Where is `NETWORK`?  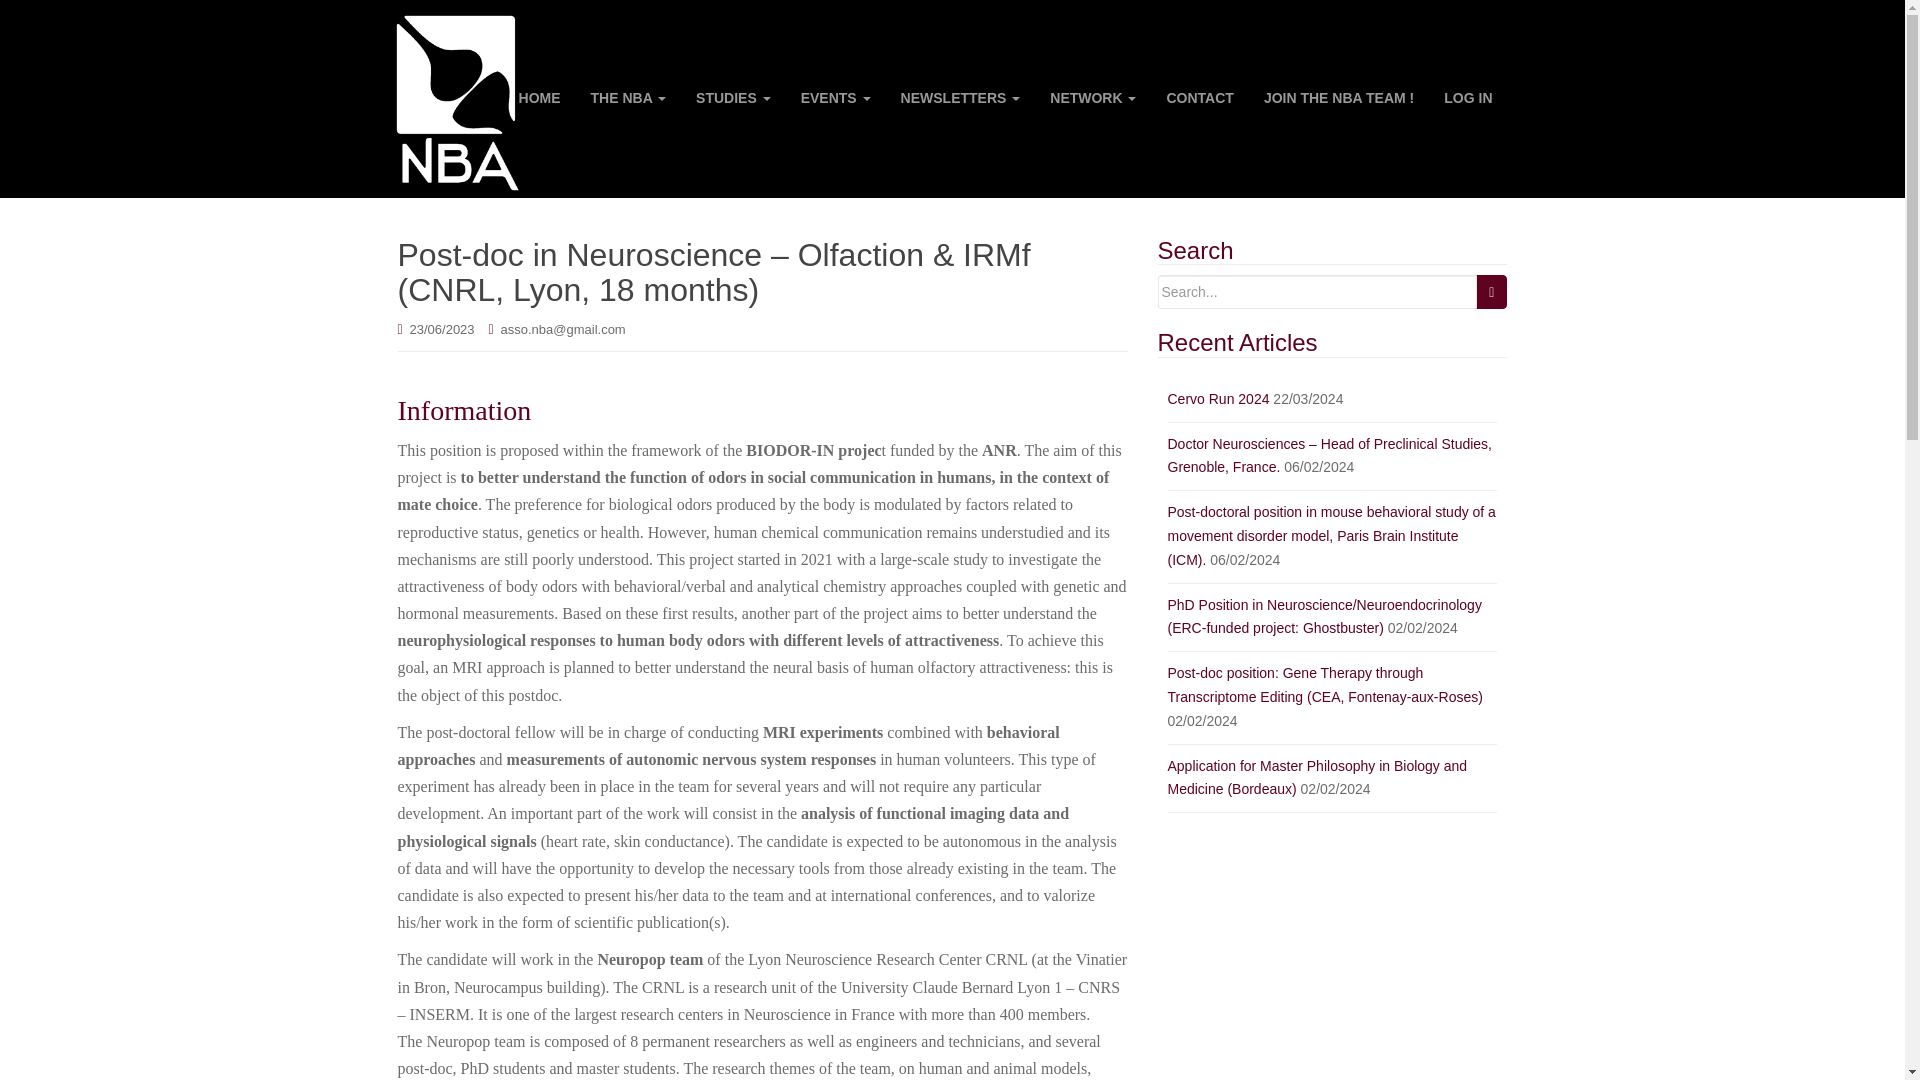 NETWORK is located at coordinates (1092, 97).